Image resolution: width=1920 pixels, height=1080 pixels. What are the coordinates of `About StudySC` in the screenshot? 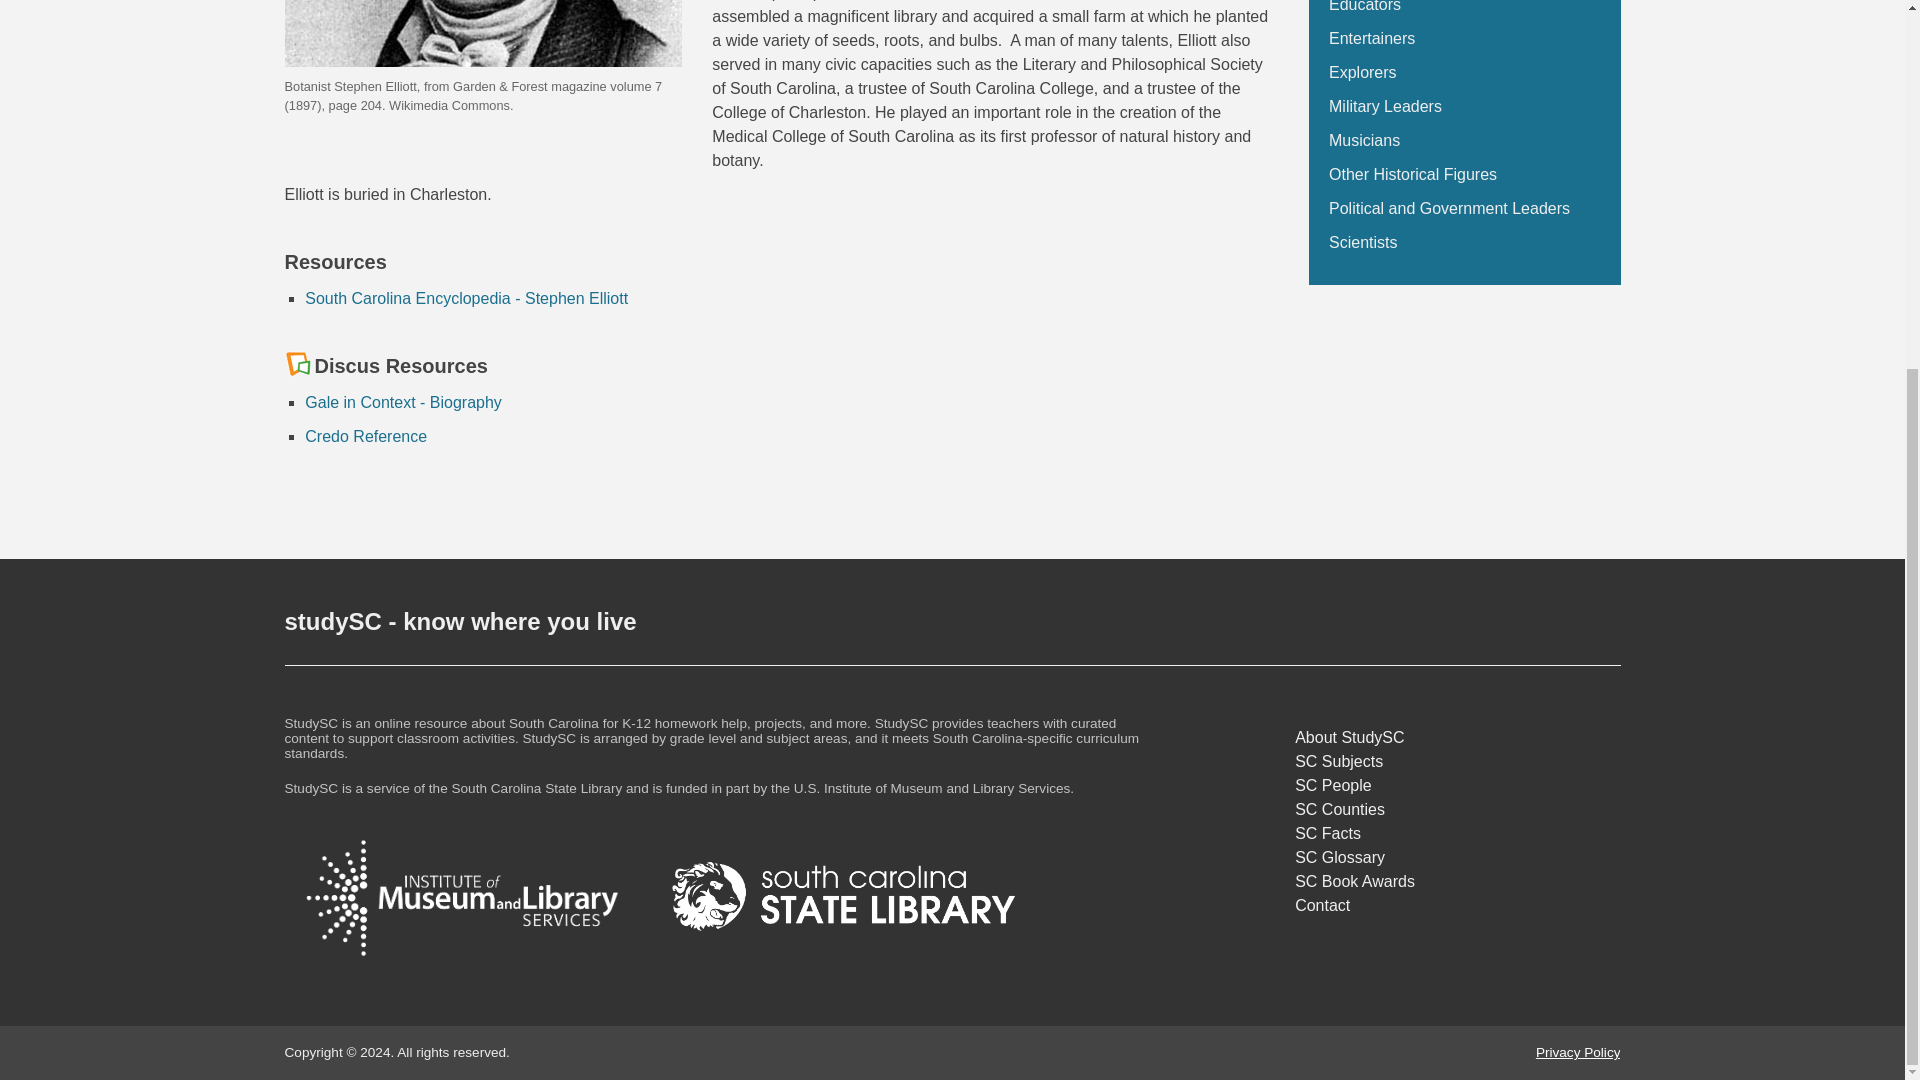 It's located at (1457, 737).